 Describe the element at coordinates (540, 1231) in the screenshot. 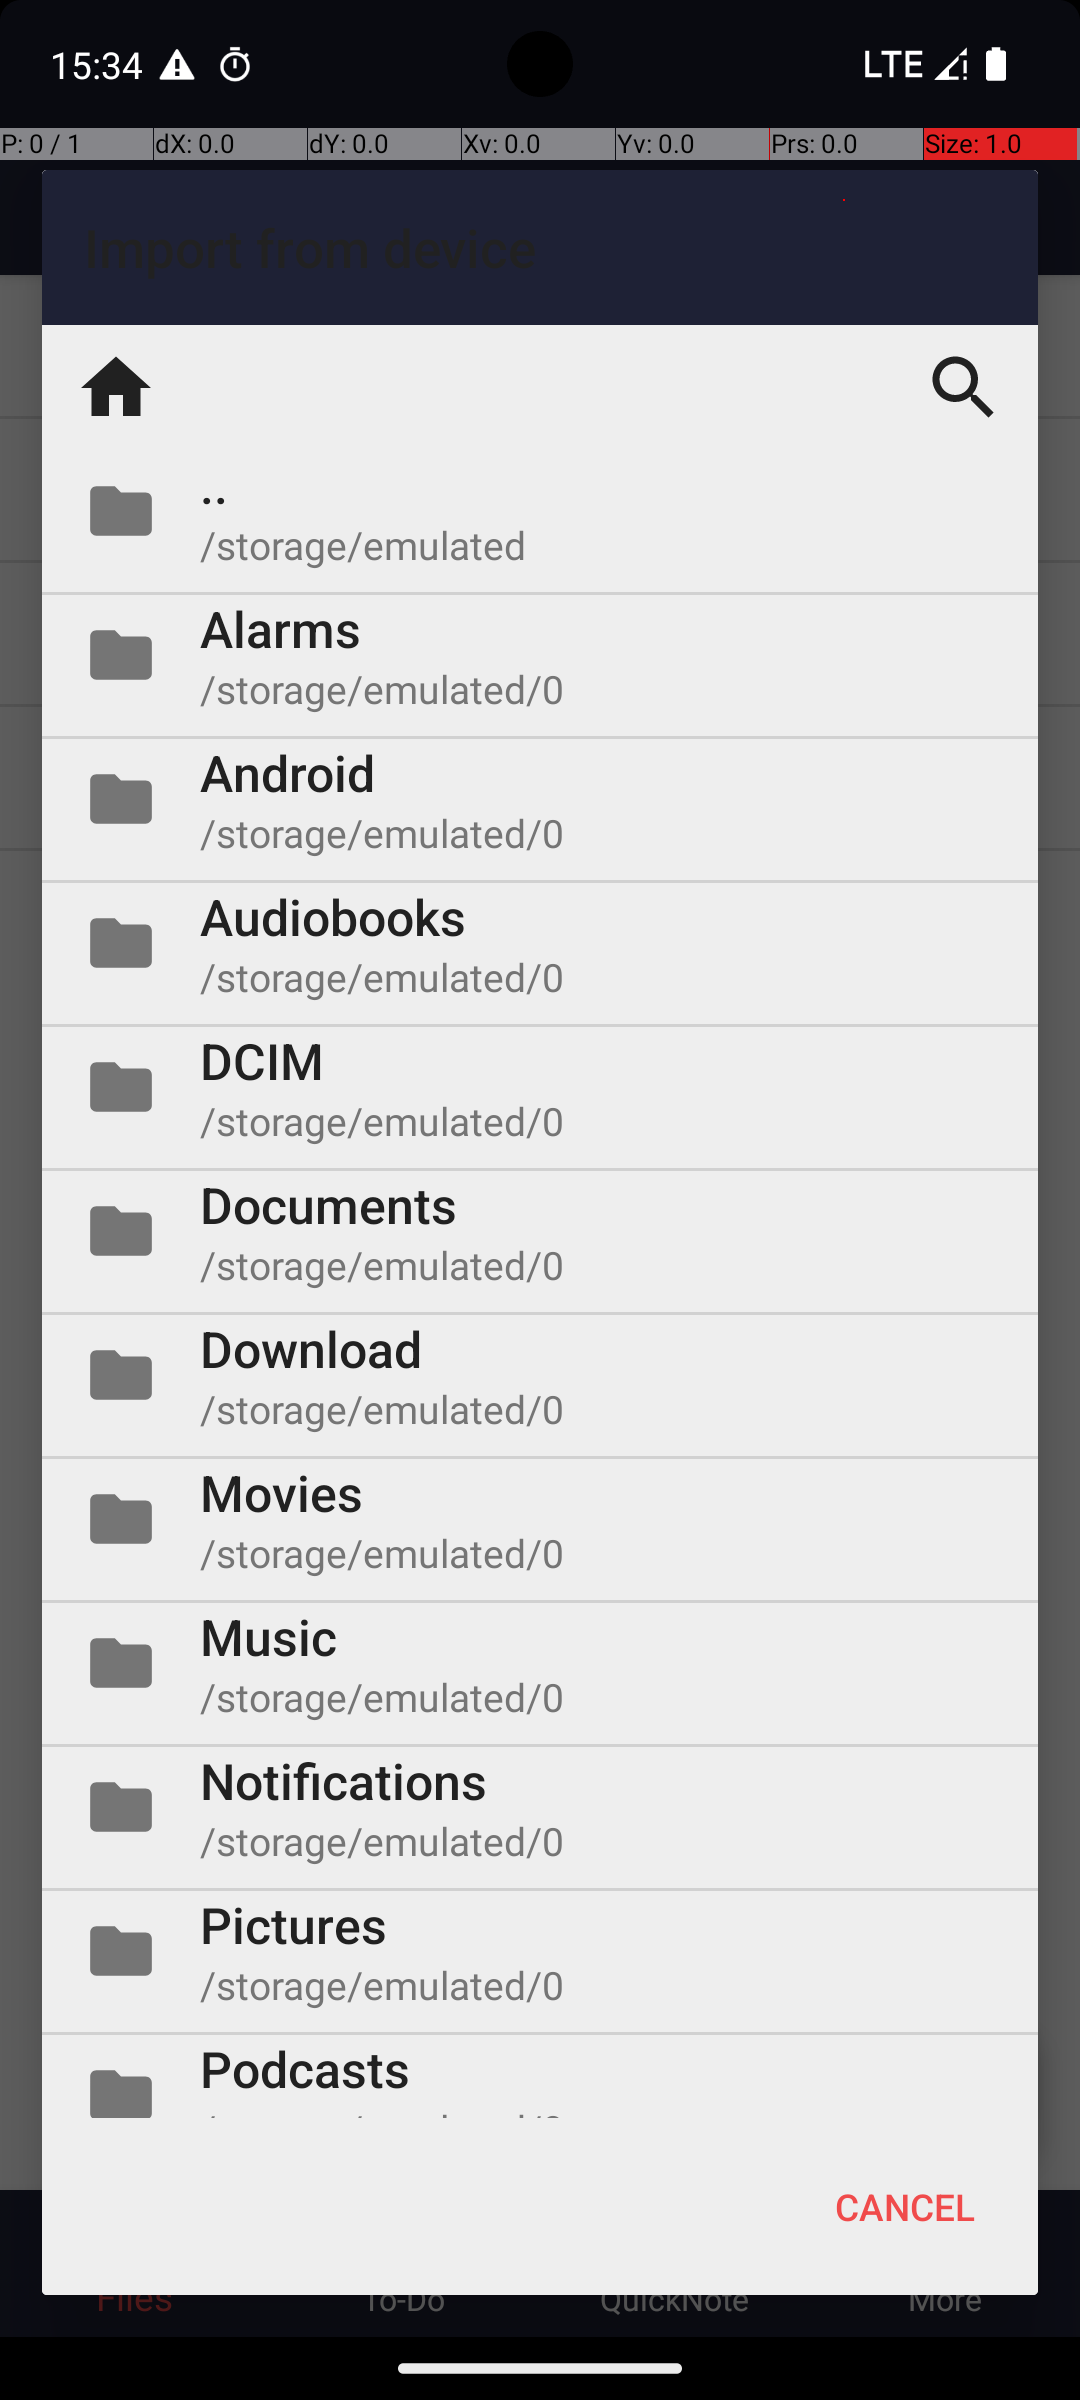

I see `Folder Documents ` at that location.